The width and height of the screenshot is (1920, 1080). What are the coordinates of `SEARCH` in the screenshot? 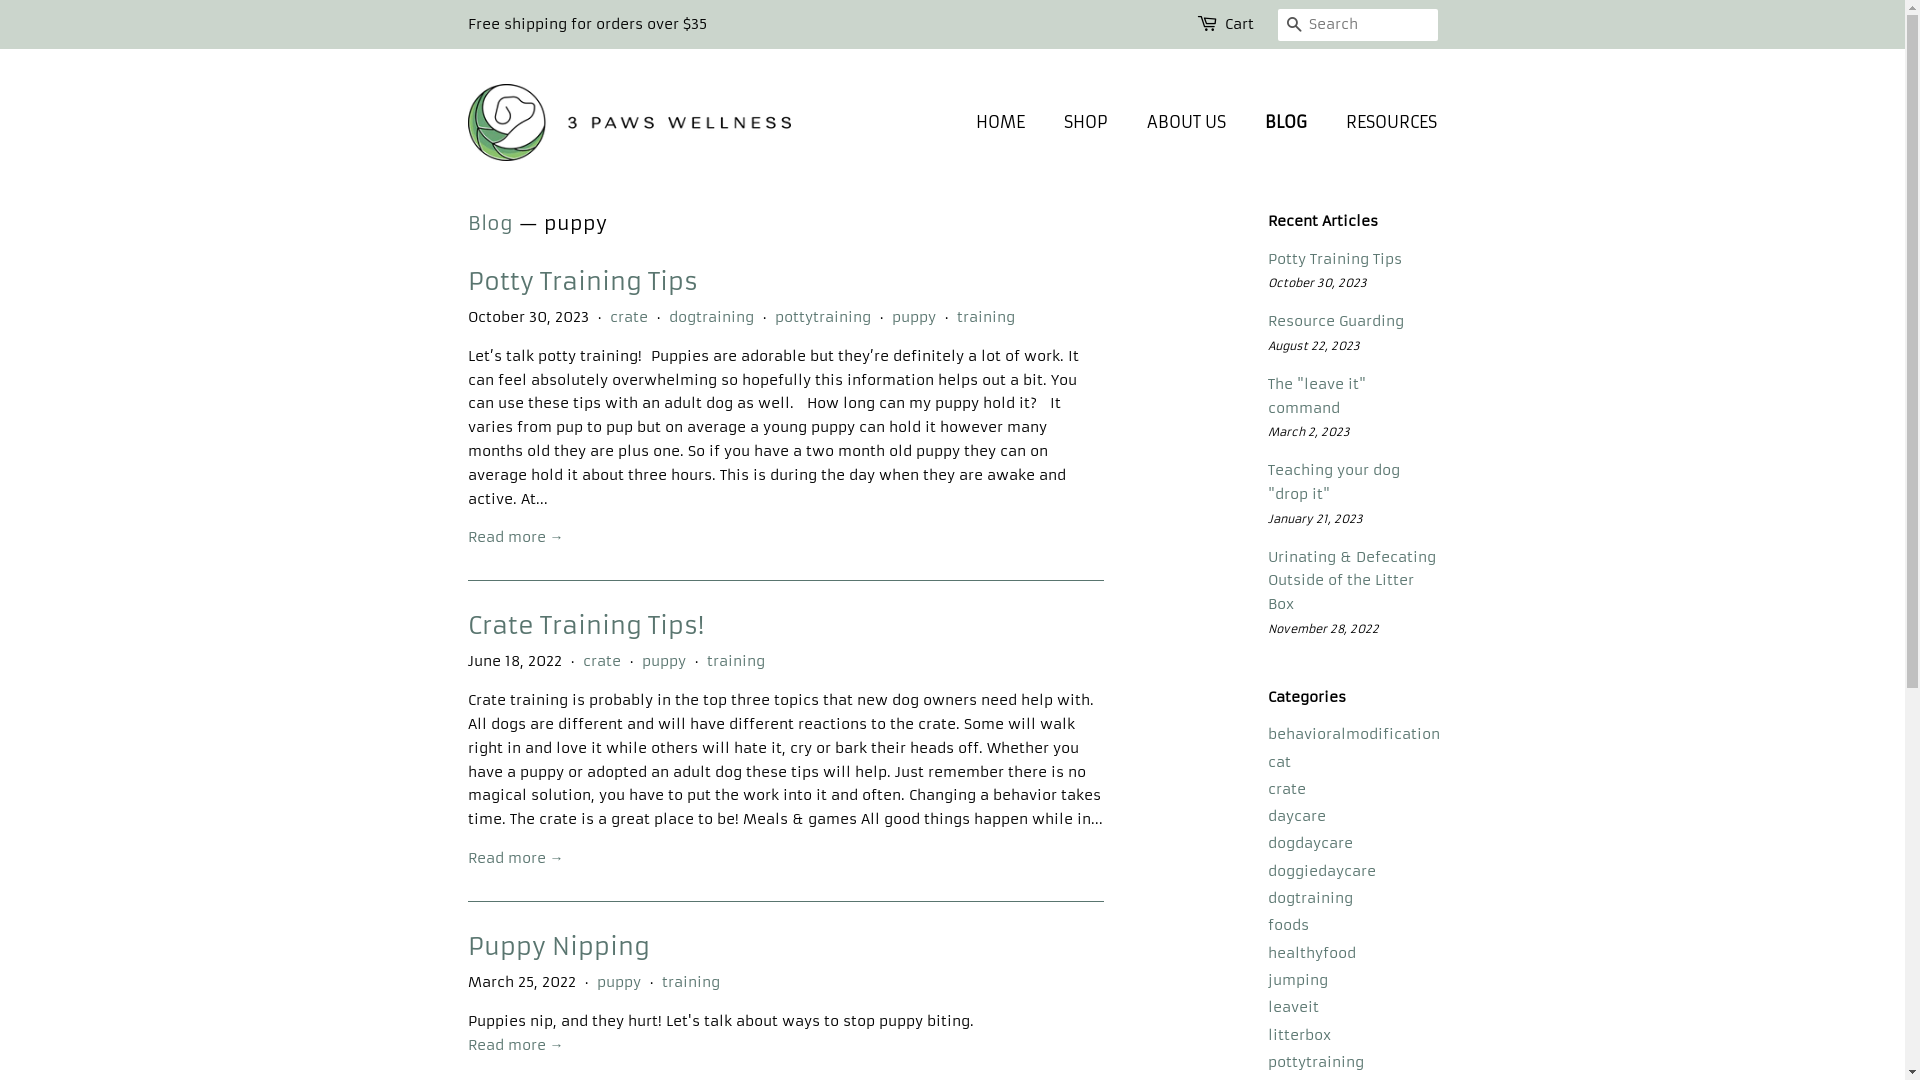 It's located at (1294, 26).